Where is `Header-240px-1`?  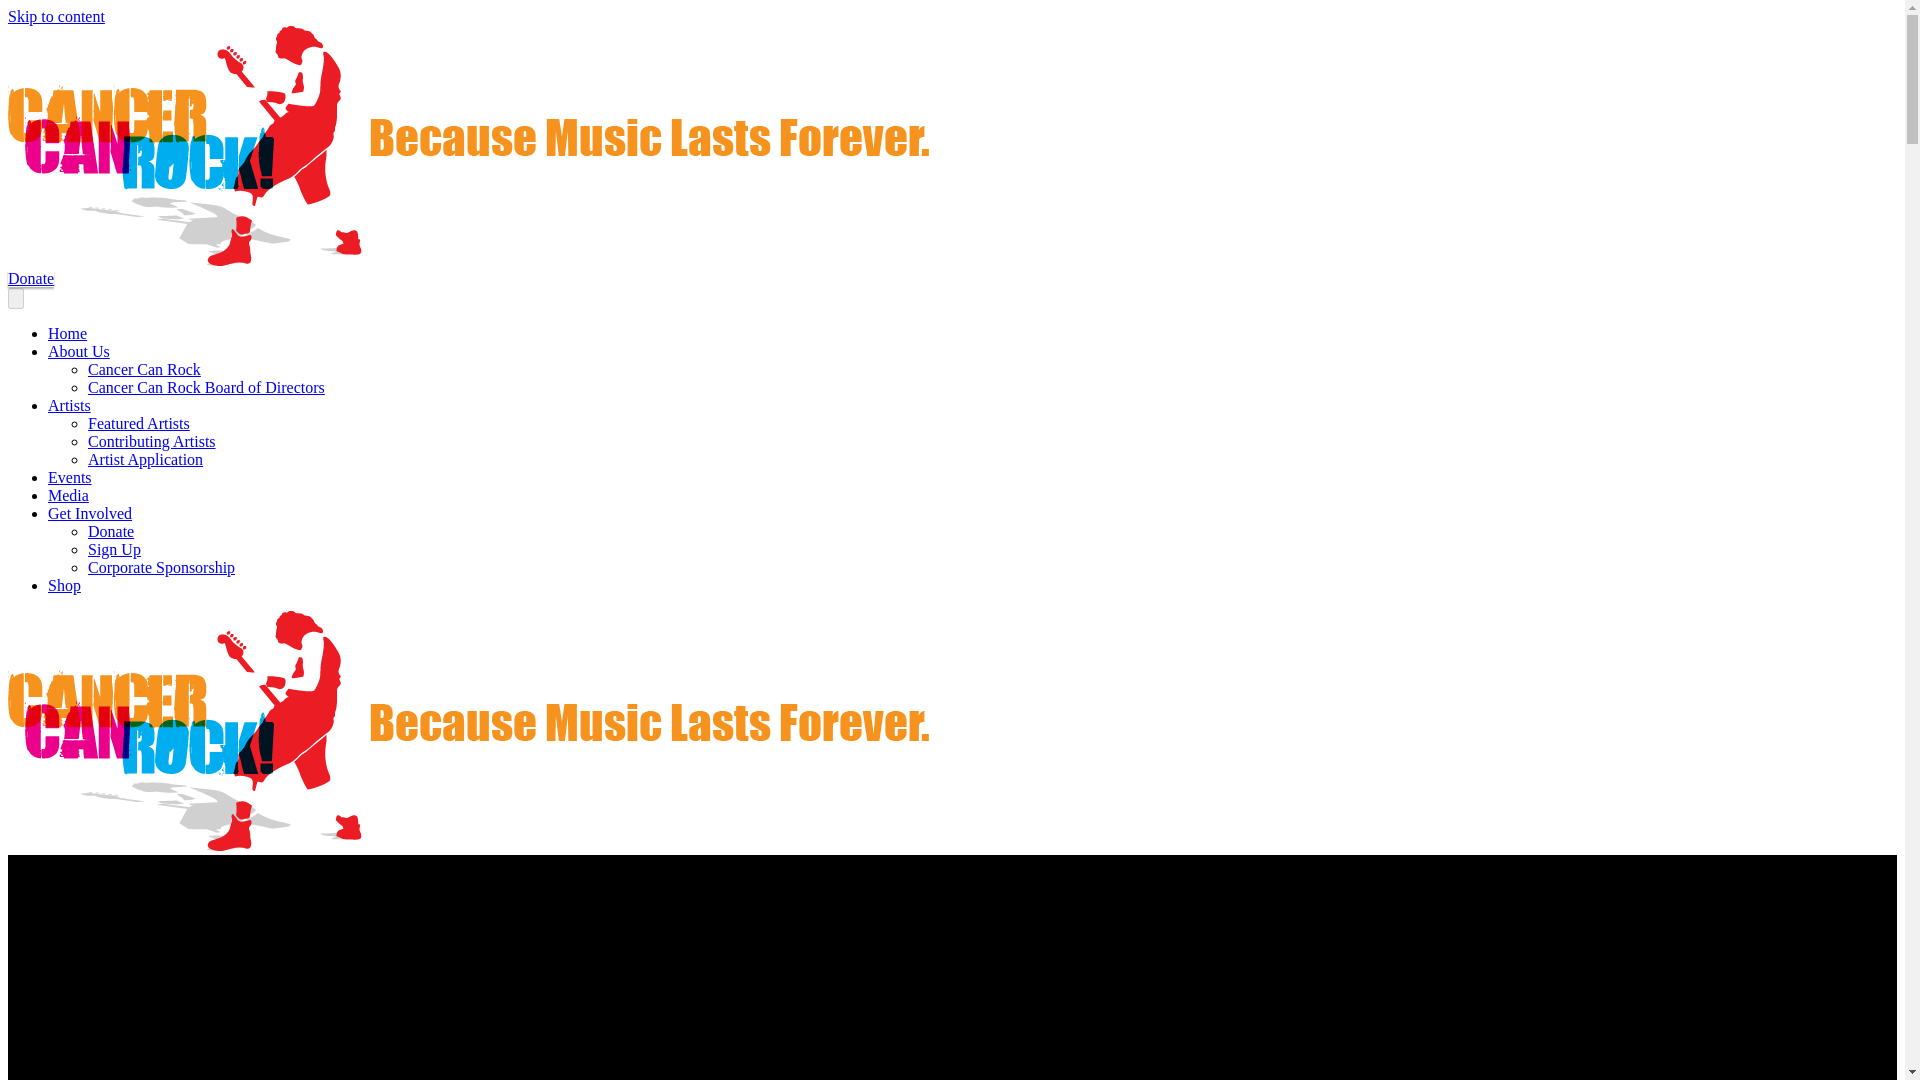
Header-240px-1 is located at coordinates (468, 145).